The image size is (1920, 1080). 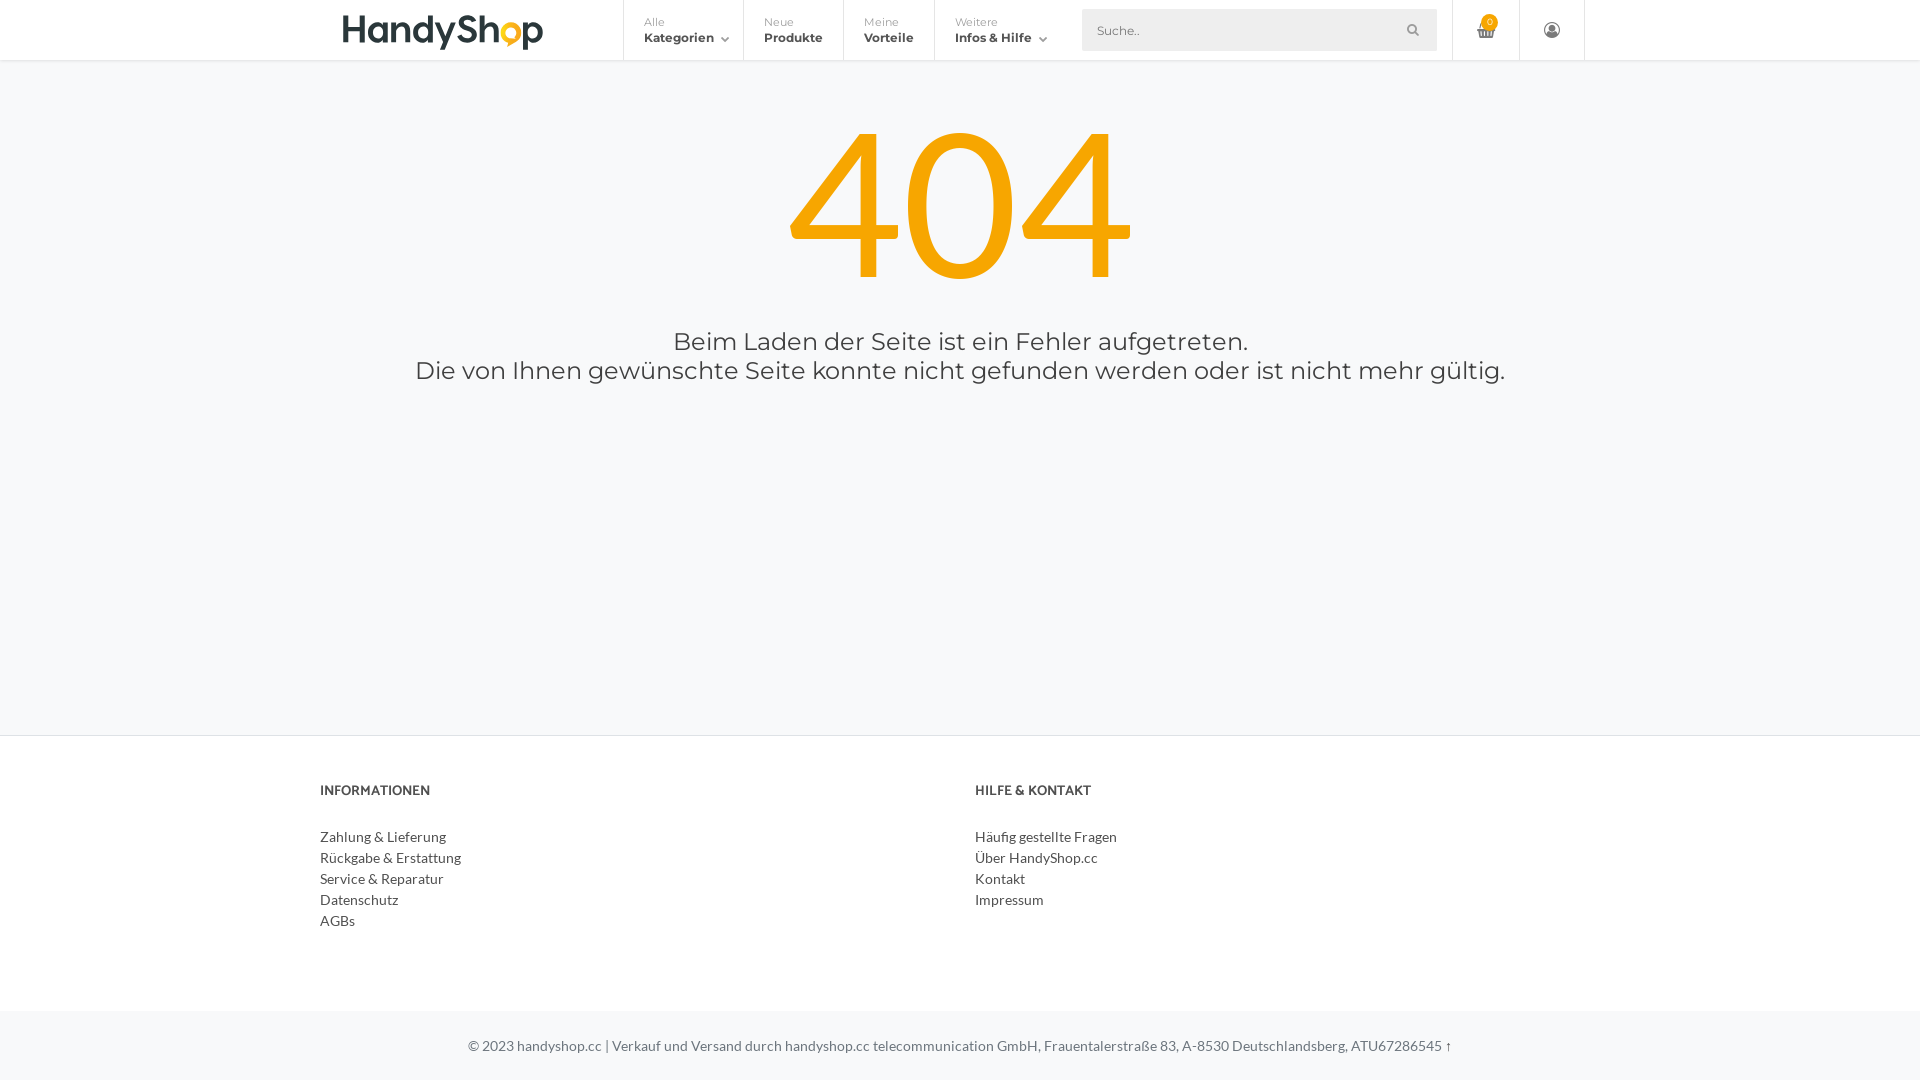 I want to click on Kontakt, so click(x=1000, y=878).